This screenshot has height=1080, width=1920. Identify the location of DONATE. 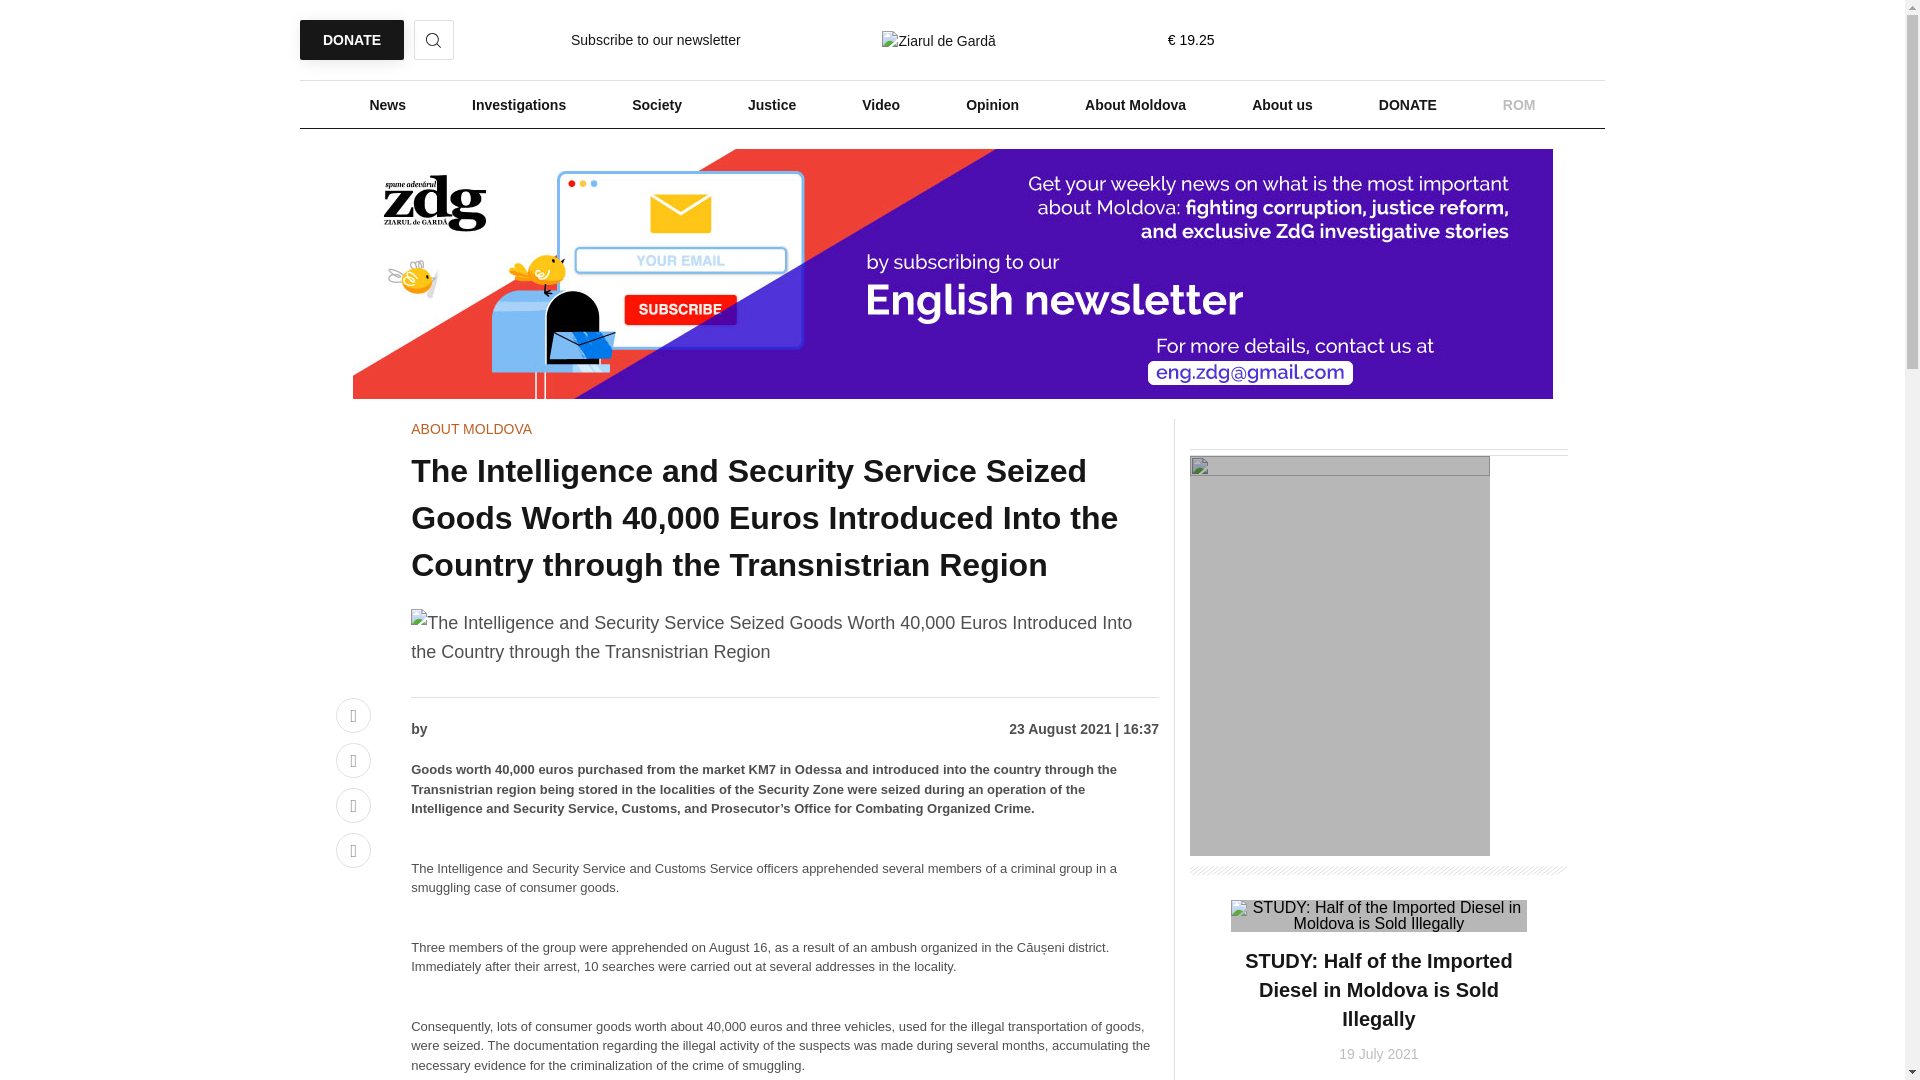
(1407, 105).